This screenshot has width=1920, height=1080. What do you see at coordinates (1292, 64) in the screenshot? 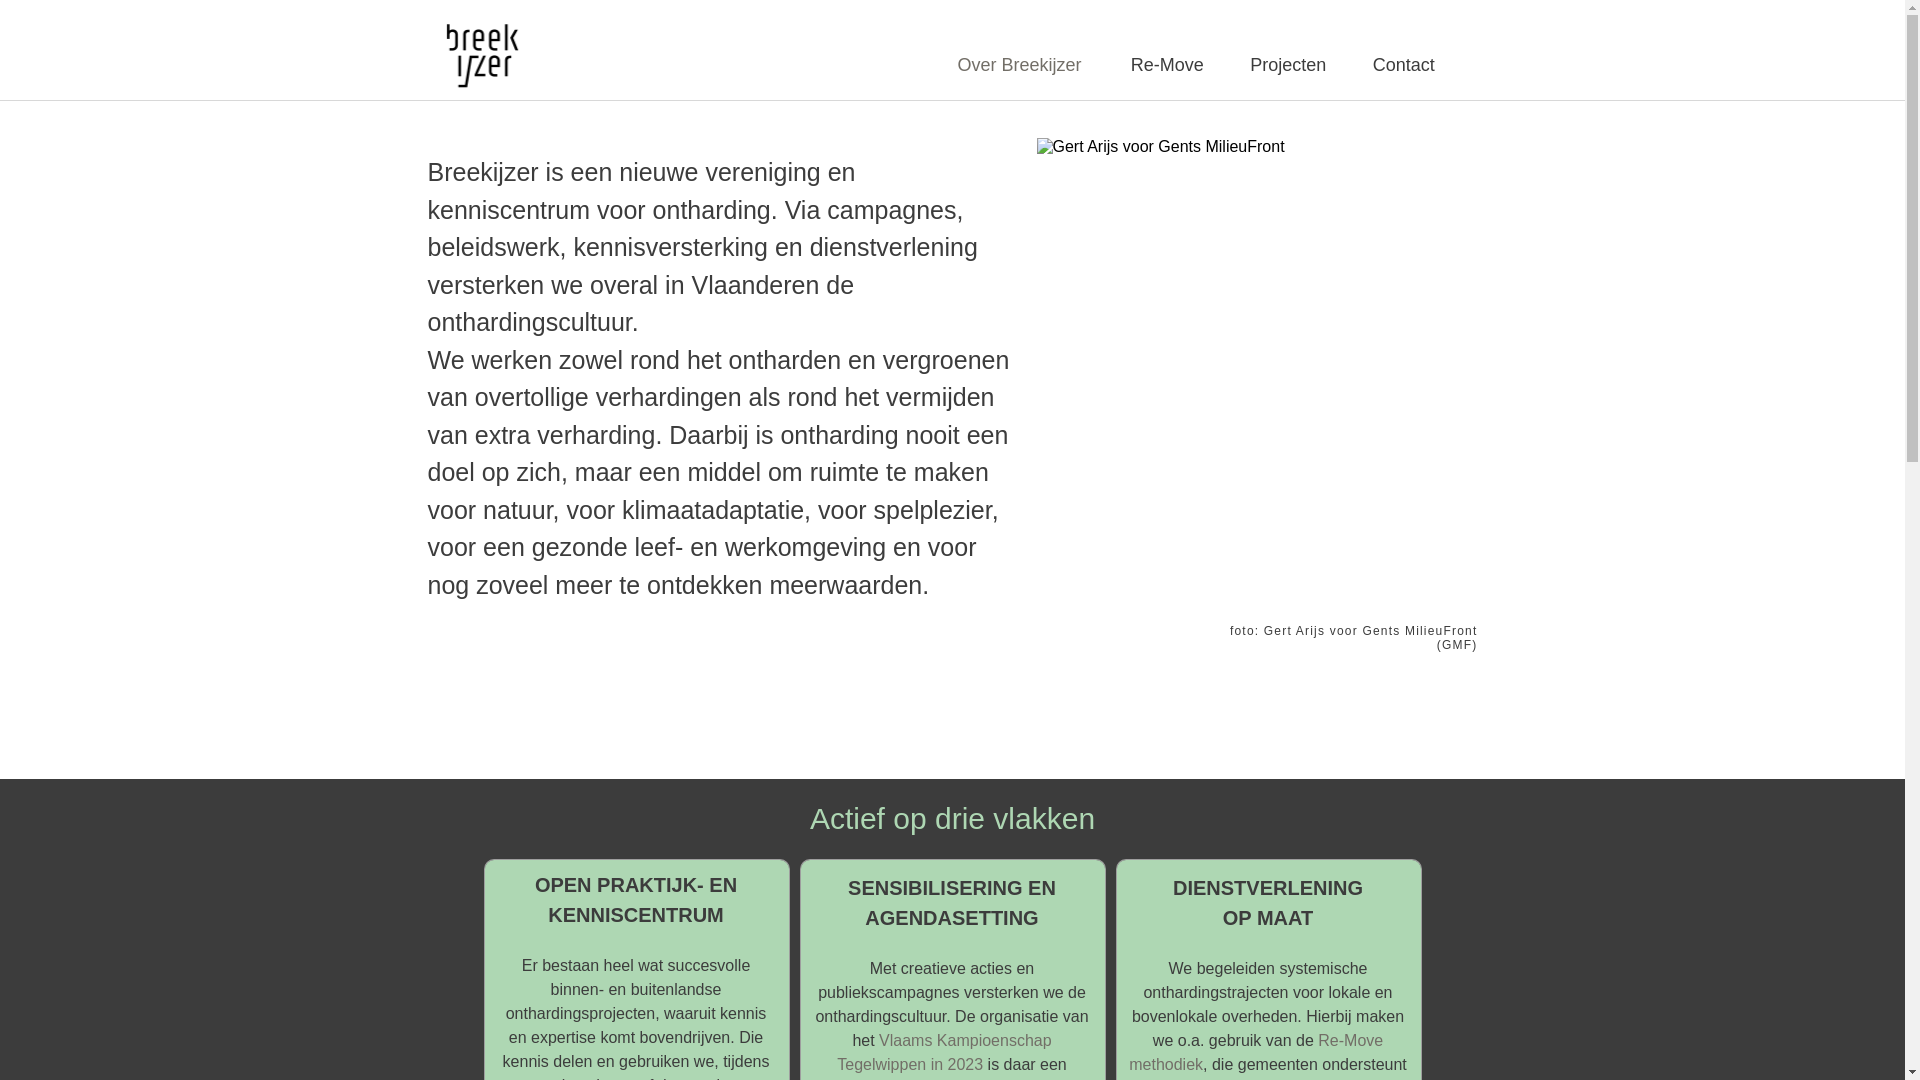
I see `Projecten` at bounding box center [1292, 64].